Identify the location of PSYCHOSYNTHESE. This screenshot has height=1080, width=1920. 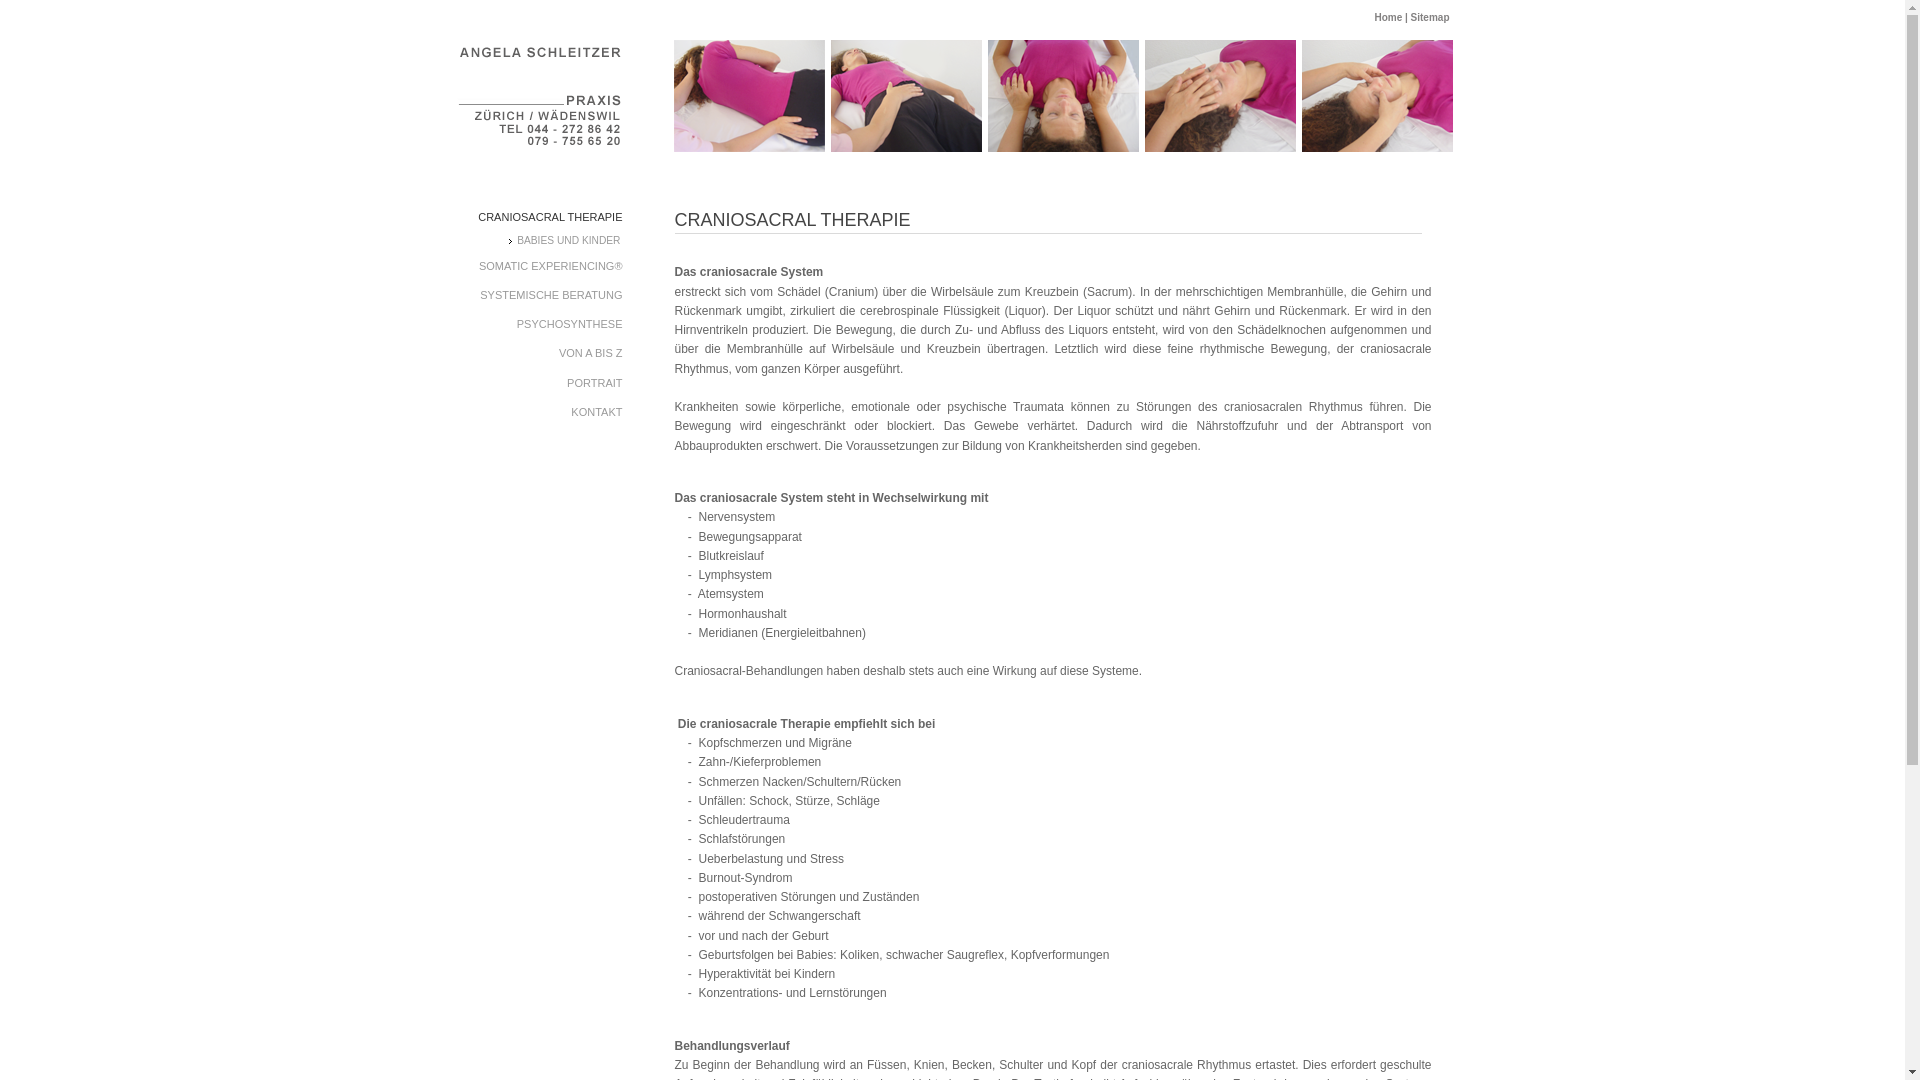
(541, 324).